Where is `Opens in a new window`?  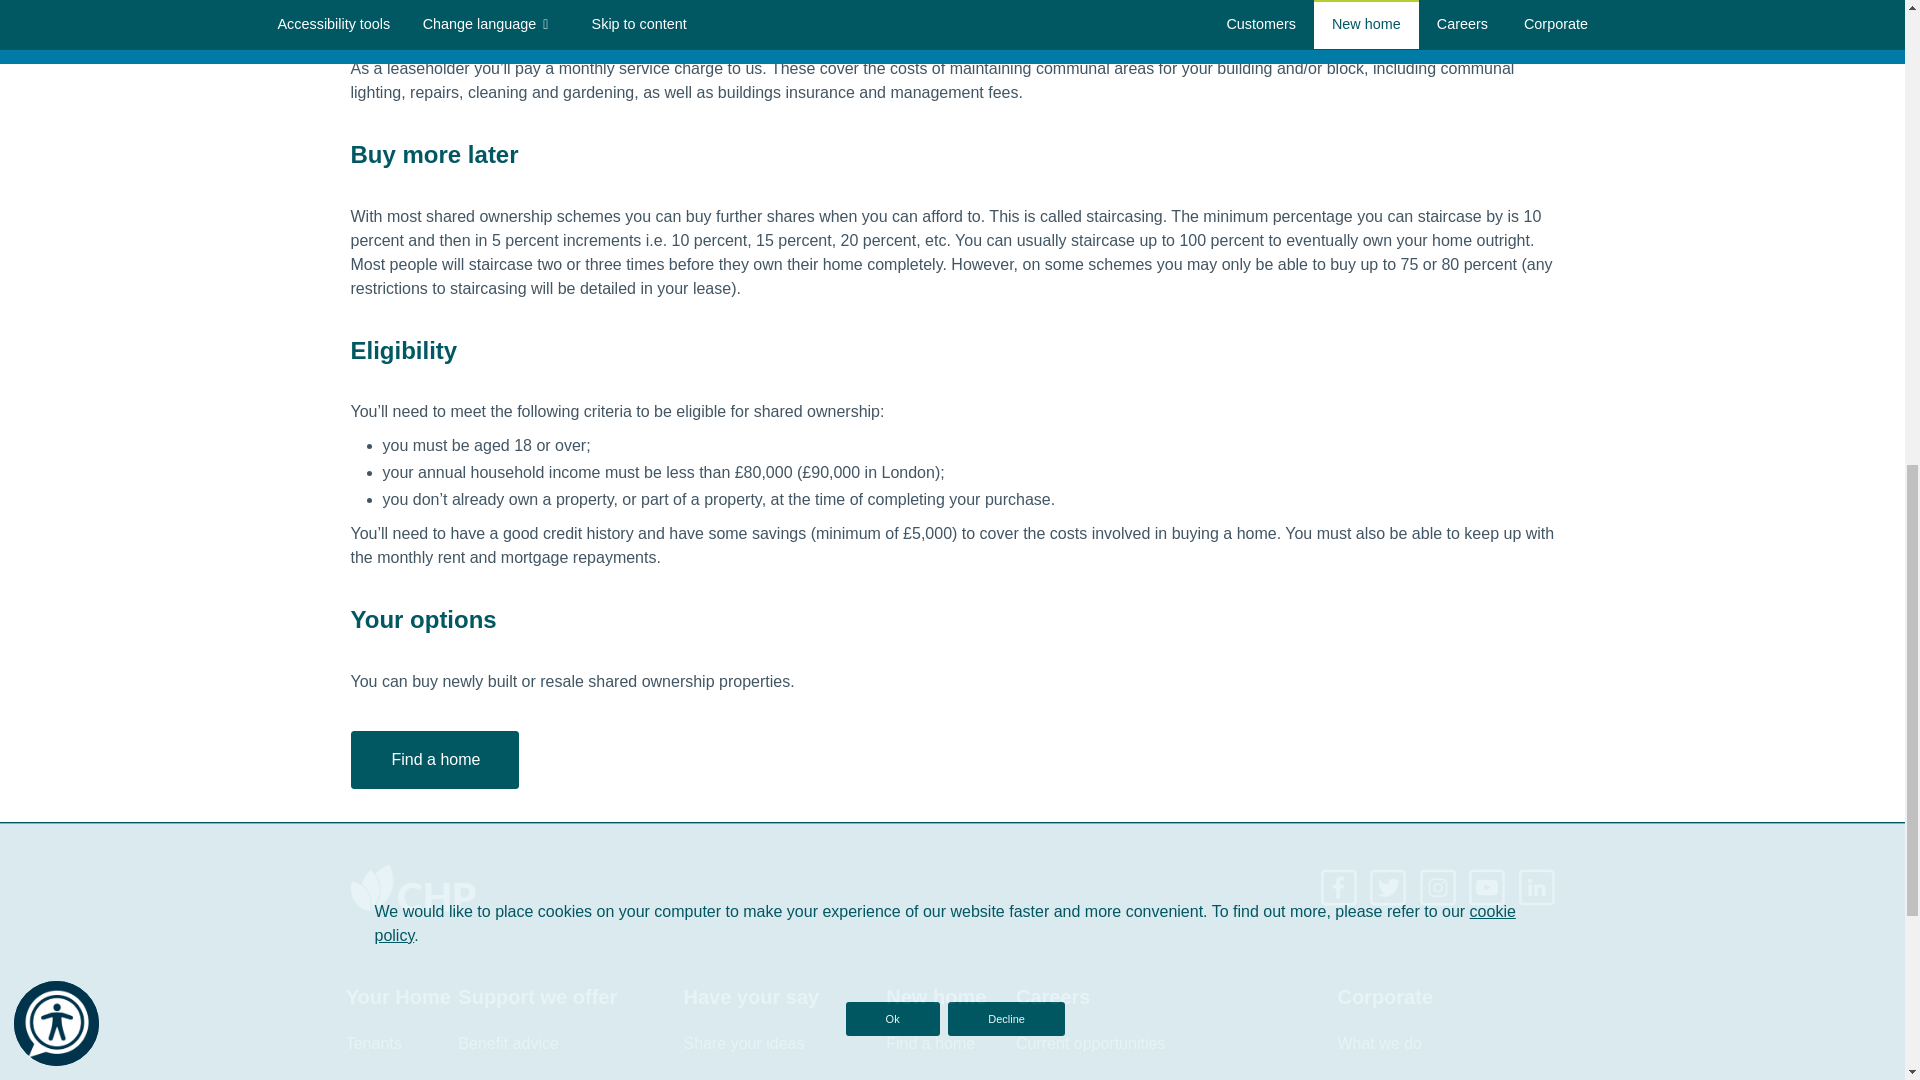
Opens in a new window is located at coordinates (1390, 886).